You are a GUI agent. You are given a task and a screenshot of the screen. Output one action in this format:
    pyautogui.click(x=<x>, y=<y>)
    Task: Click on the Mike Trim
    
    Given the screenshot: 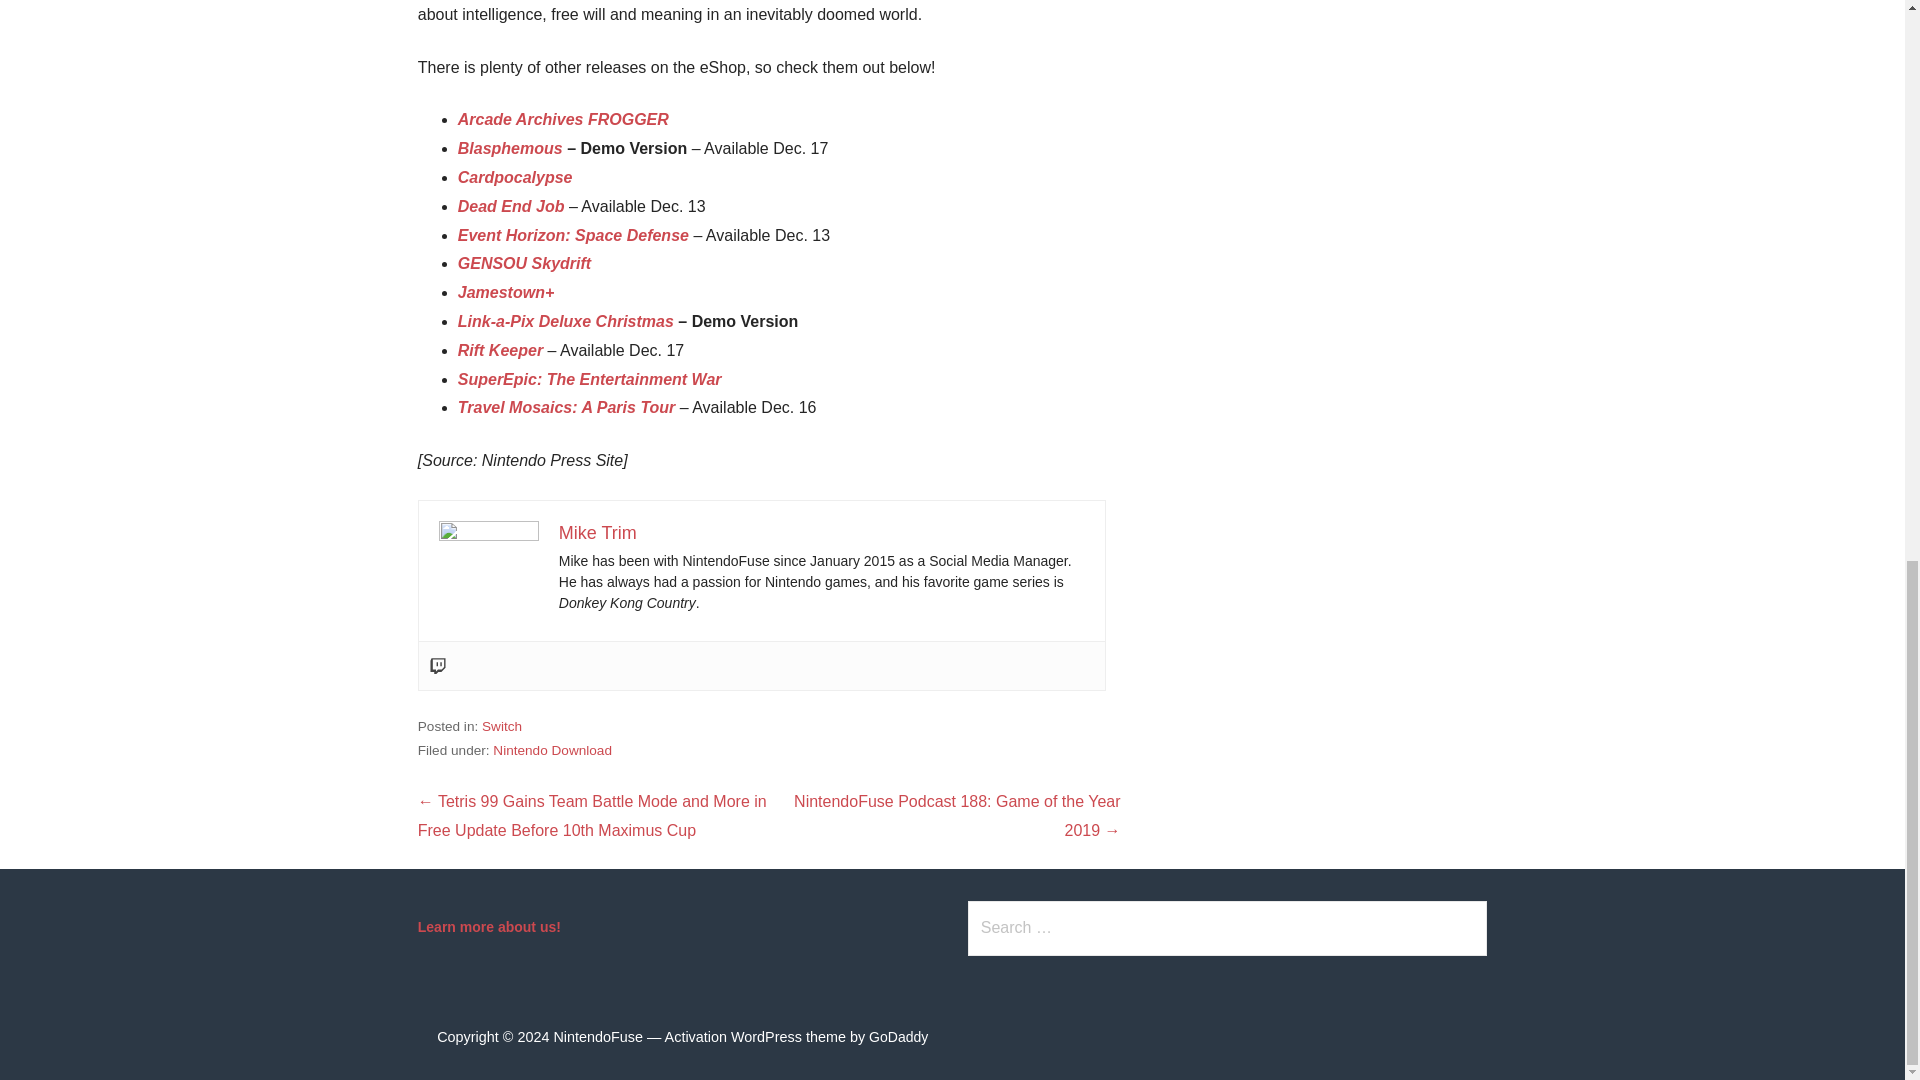 What is the action you would take?
    pyautogui.click(x=598, y=532)
    